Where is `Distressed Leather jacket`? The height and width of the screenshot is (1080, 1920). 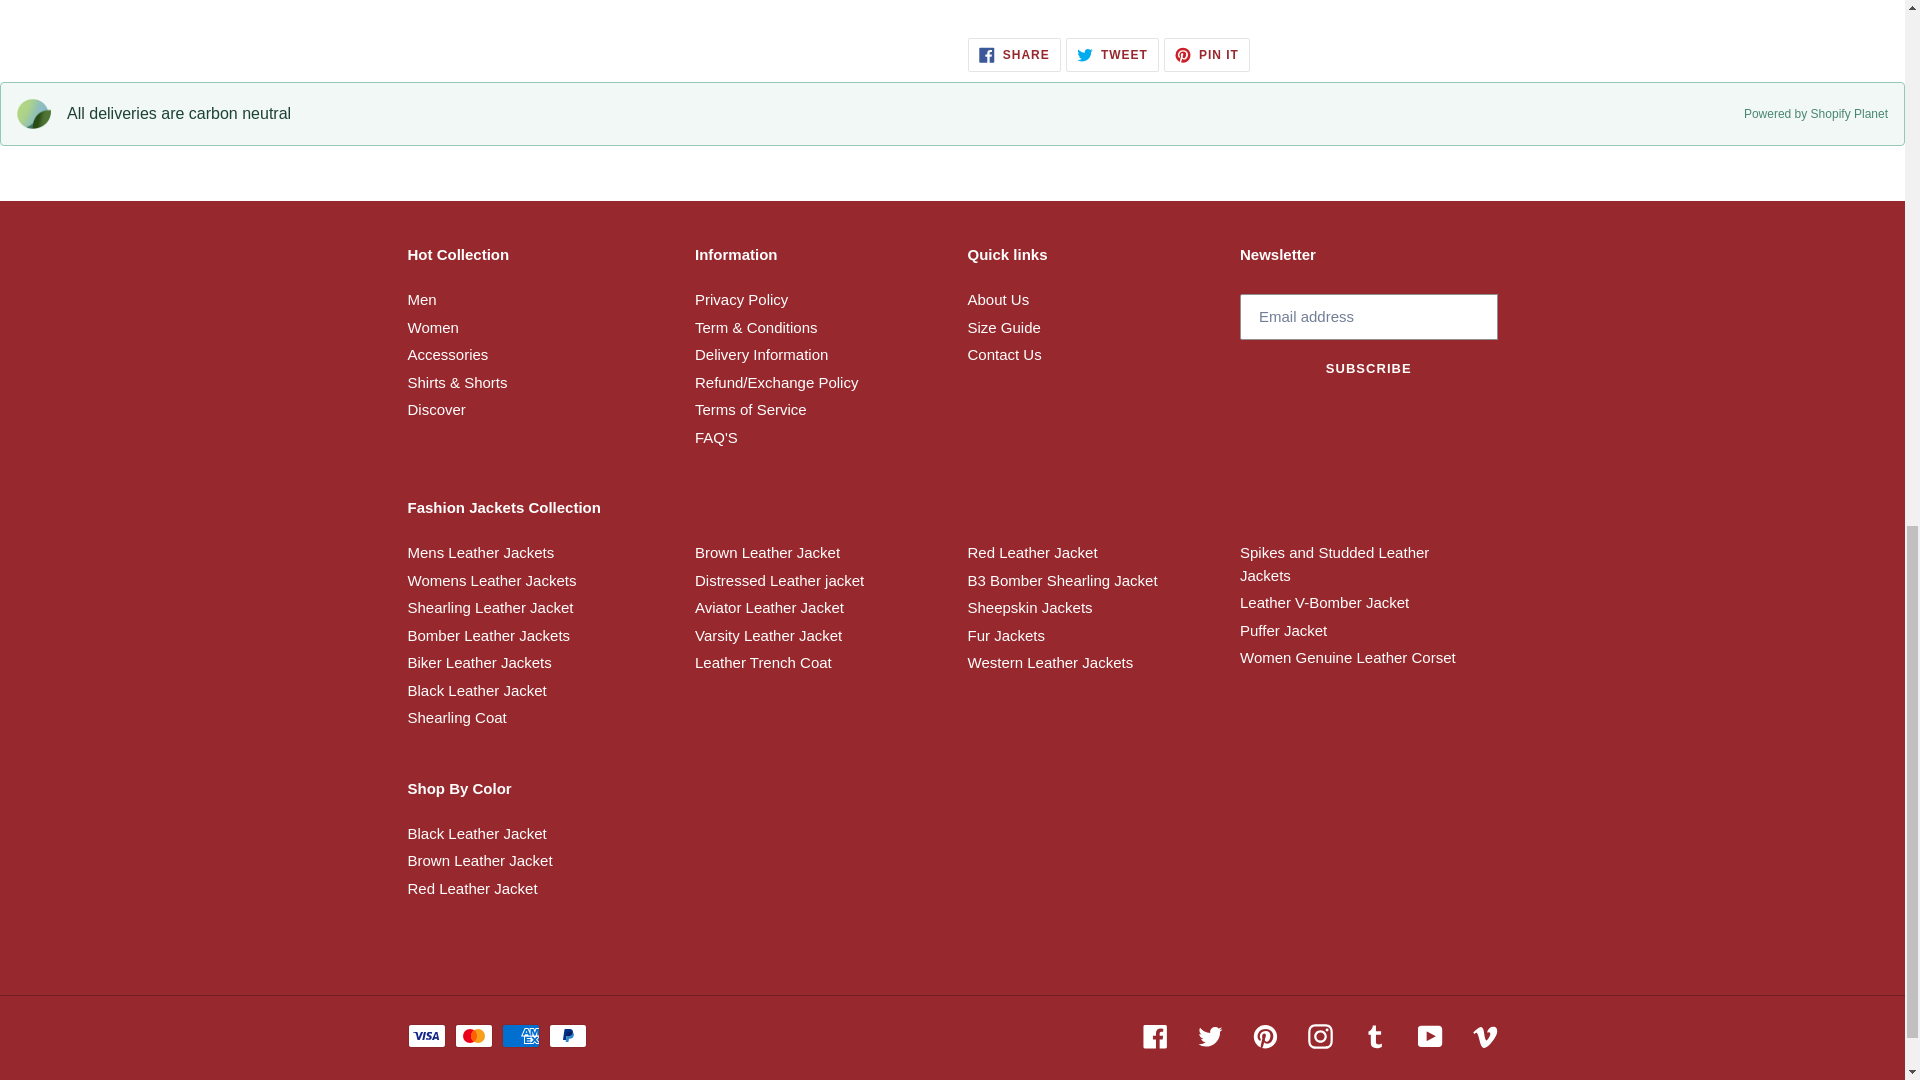 Distressed Leather jacket is located at coordinates (780, 580).